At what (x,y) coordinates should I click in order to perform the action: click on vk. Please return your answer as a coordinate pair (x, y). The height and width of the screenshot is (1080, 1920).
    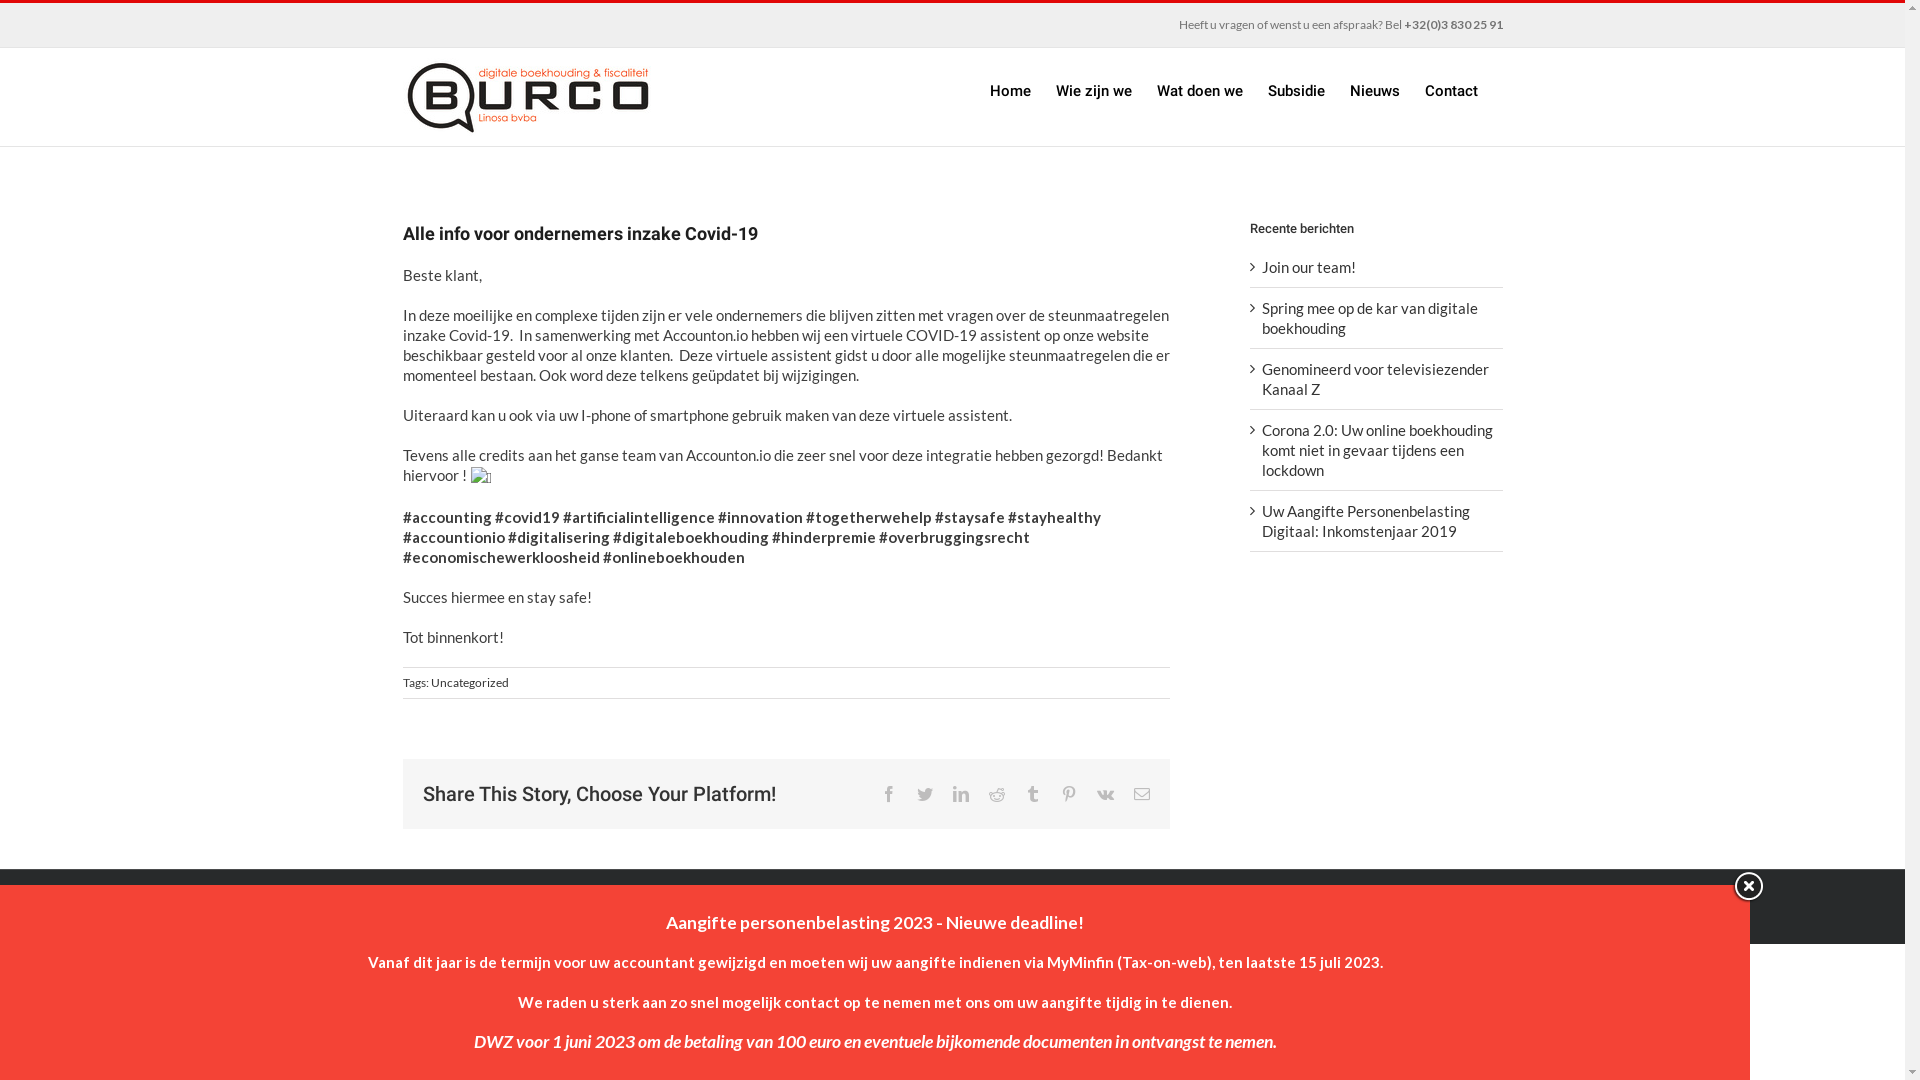
    Looking at the image, I should click on (1104, 794).